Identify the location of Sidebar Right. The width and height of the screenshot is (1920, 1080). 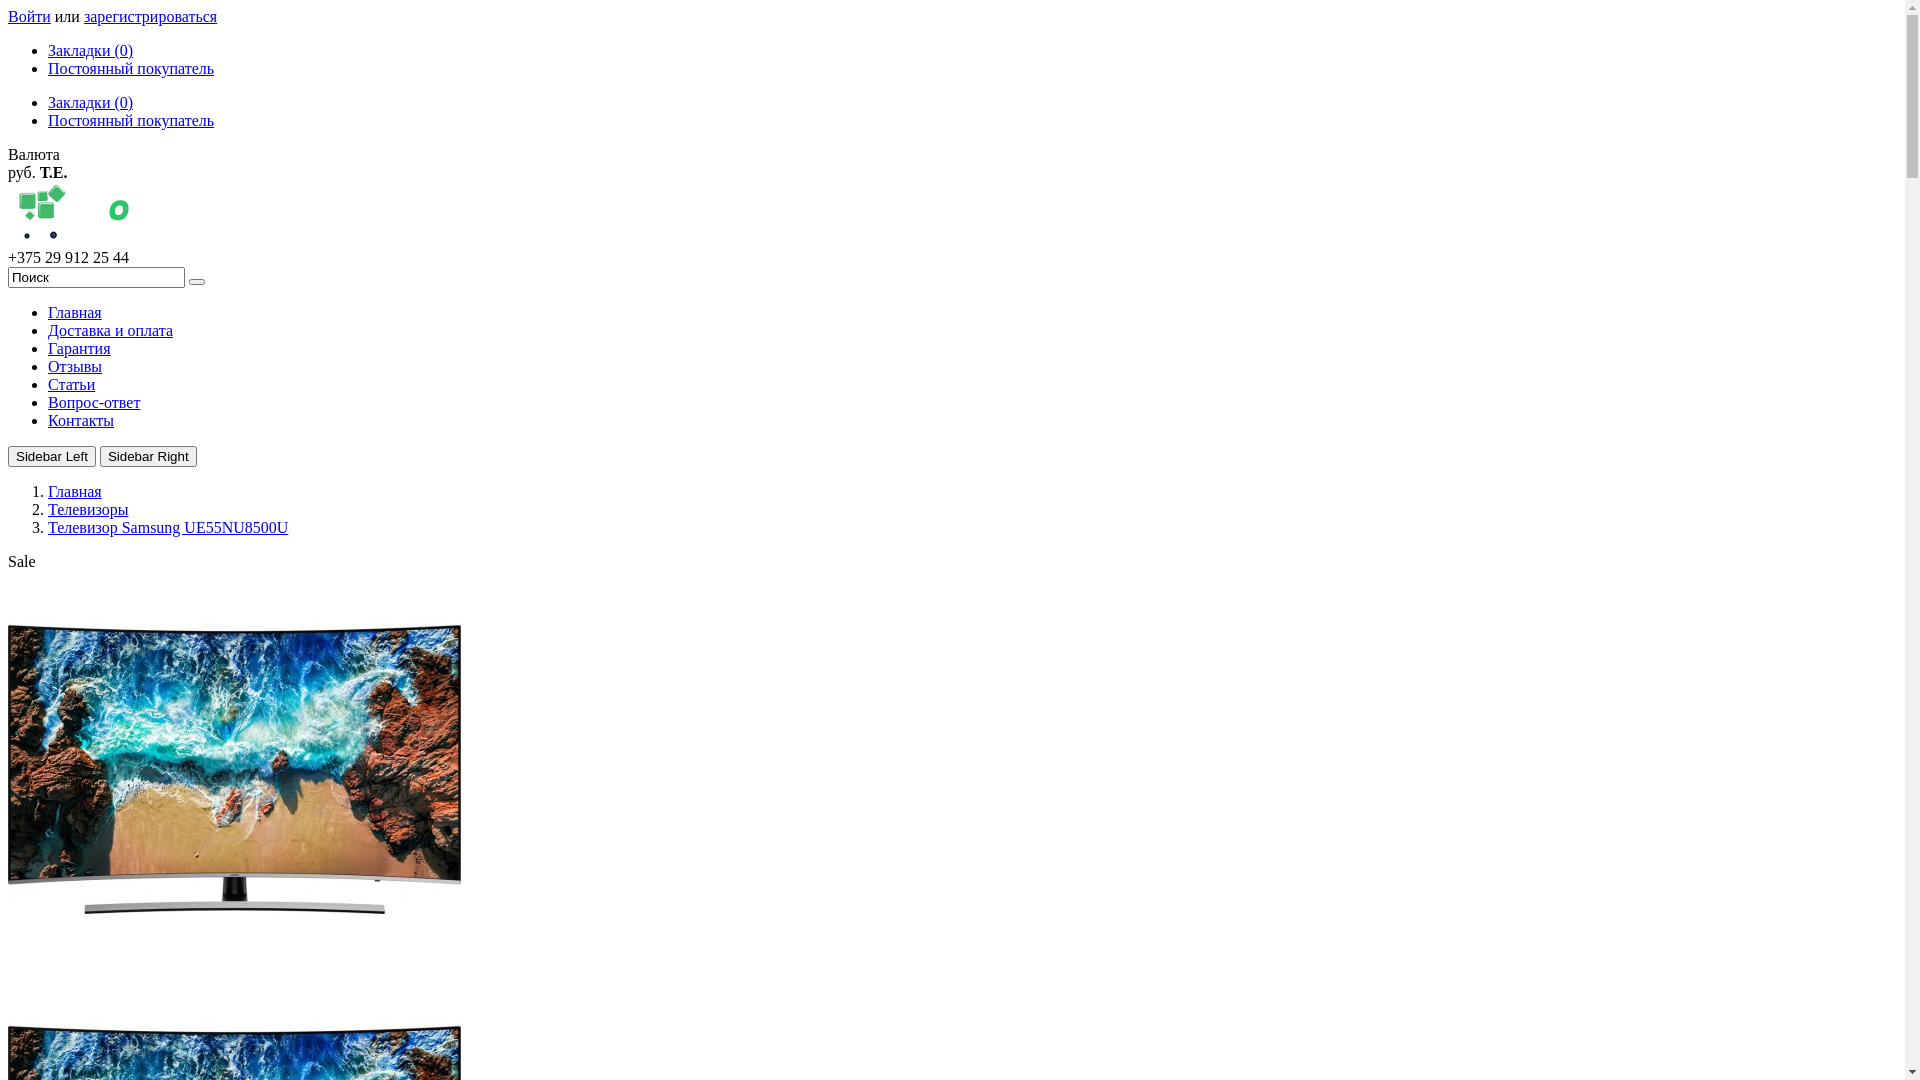
(148, 456).